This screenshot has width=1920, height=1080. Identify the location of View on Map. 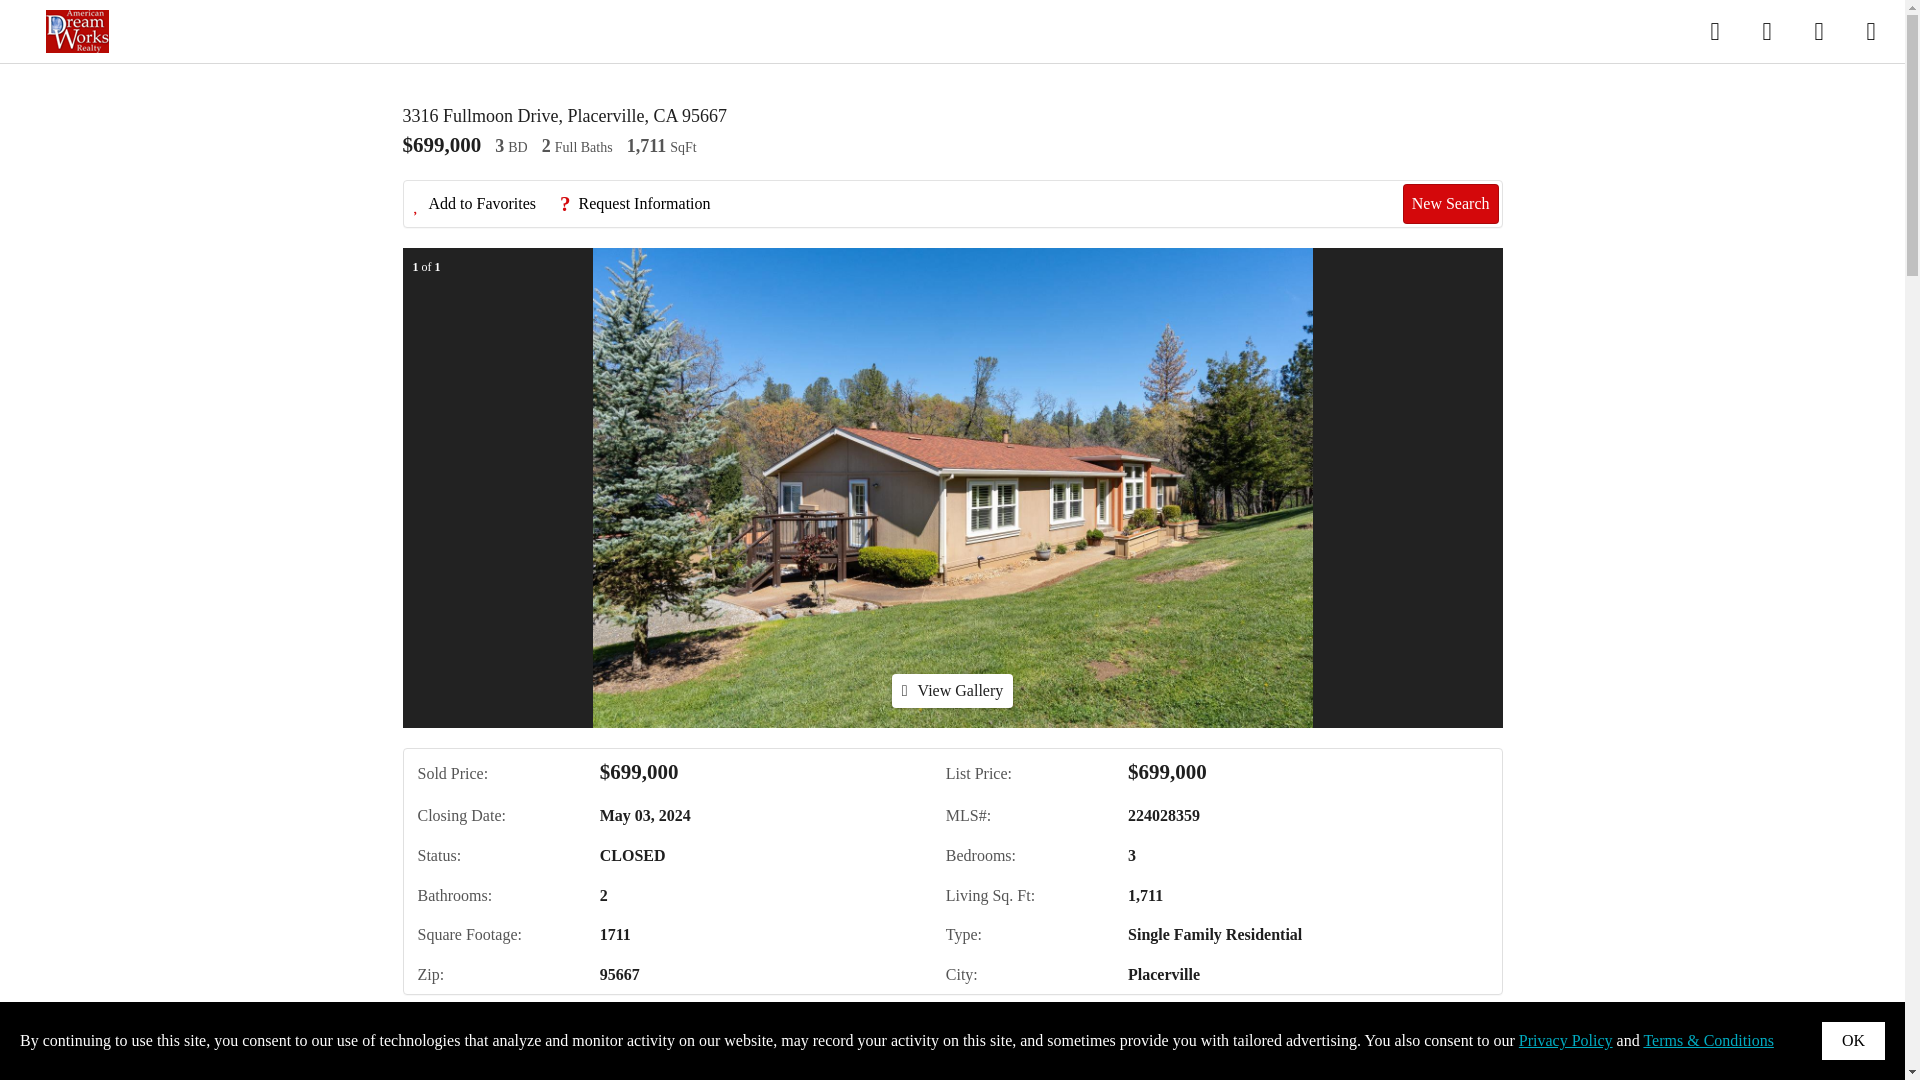
(674, 1038).